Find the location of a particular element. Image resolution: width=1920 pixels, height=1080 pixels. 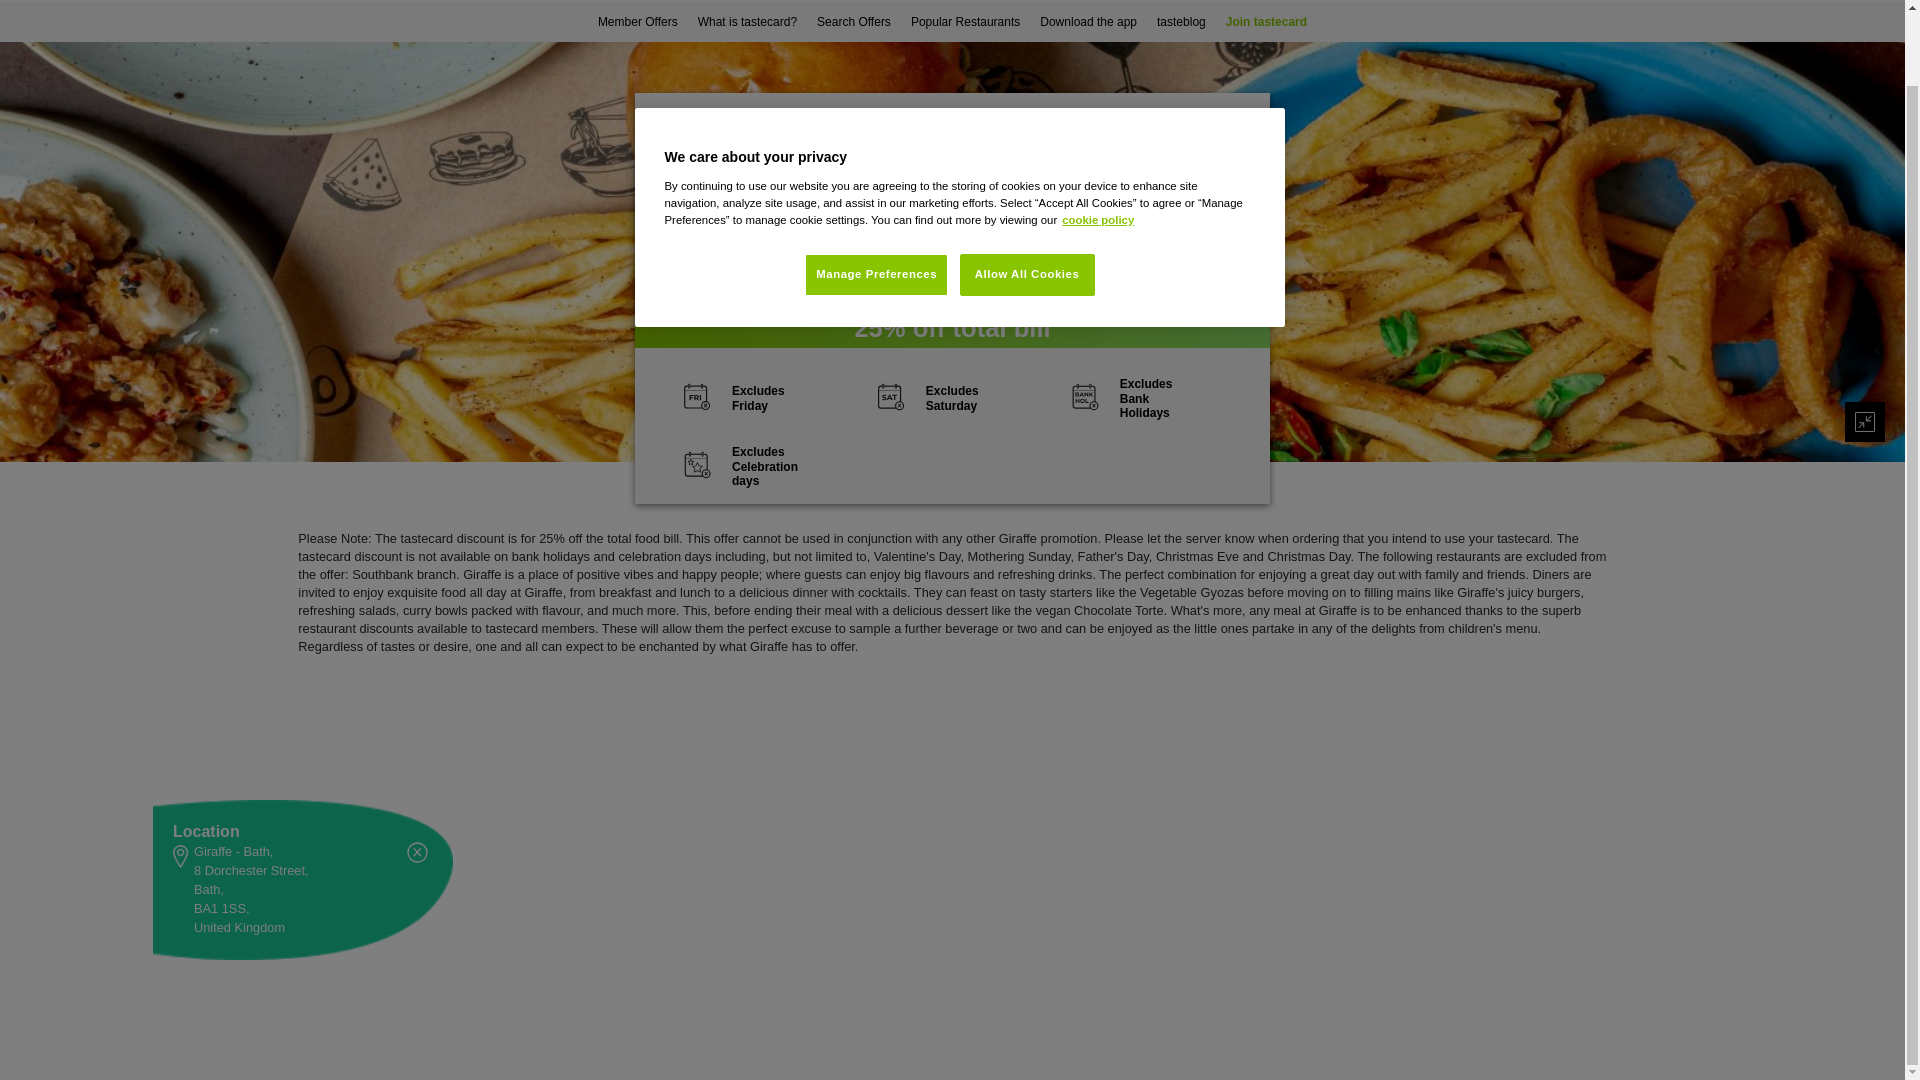

Popular Restaurants is located at coordinates (964, 22).